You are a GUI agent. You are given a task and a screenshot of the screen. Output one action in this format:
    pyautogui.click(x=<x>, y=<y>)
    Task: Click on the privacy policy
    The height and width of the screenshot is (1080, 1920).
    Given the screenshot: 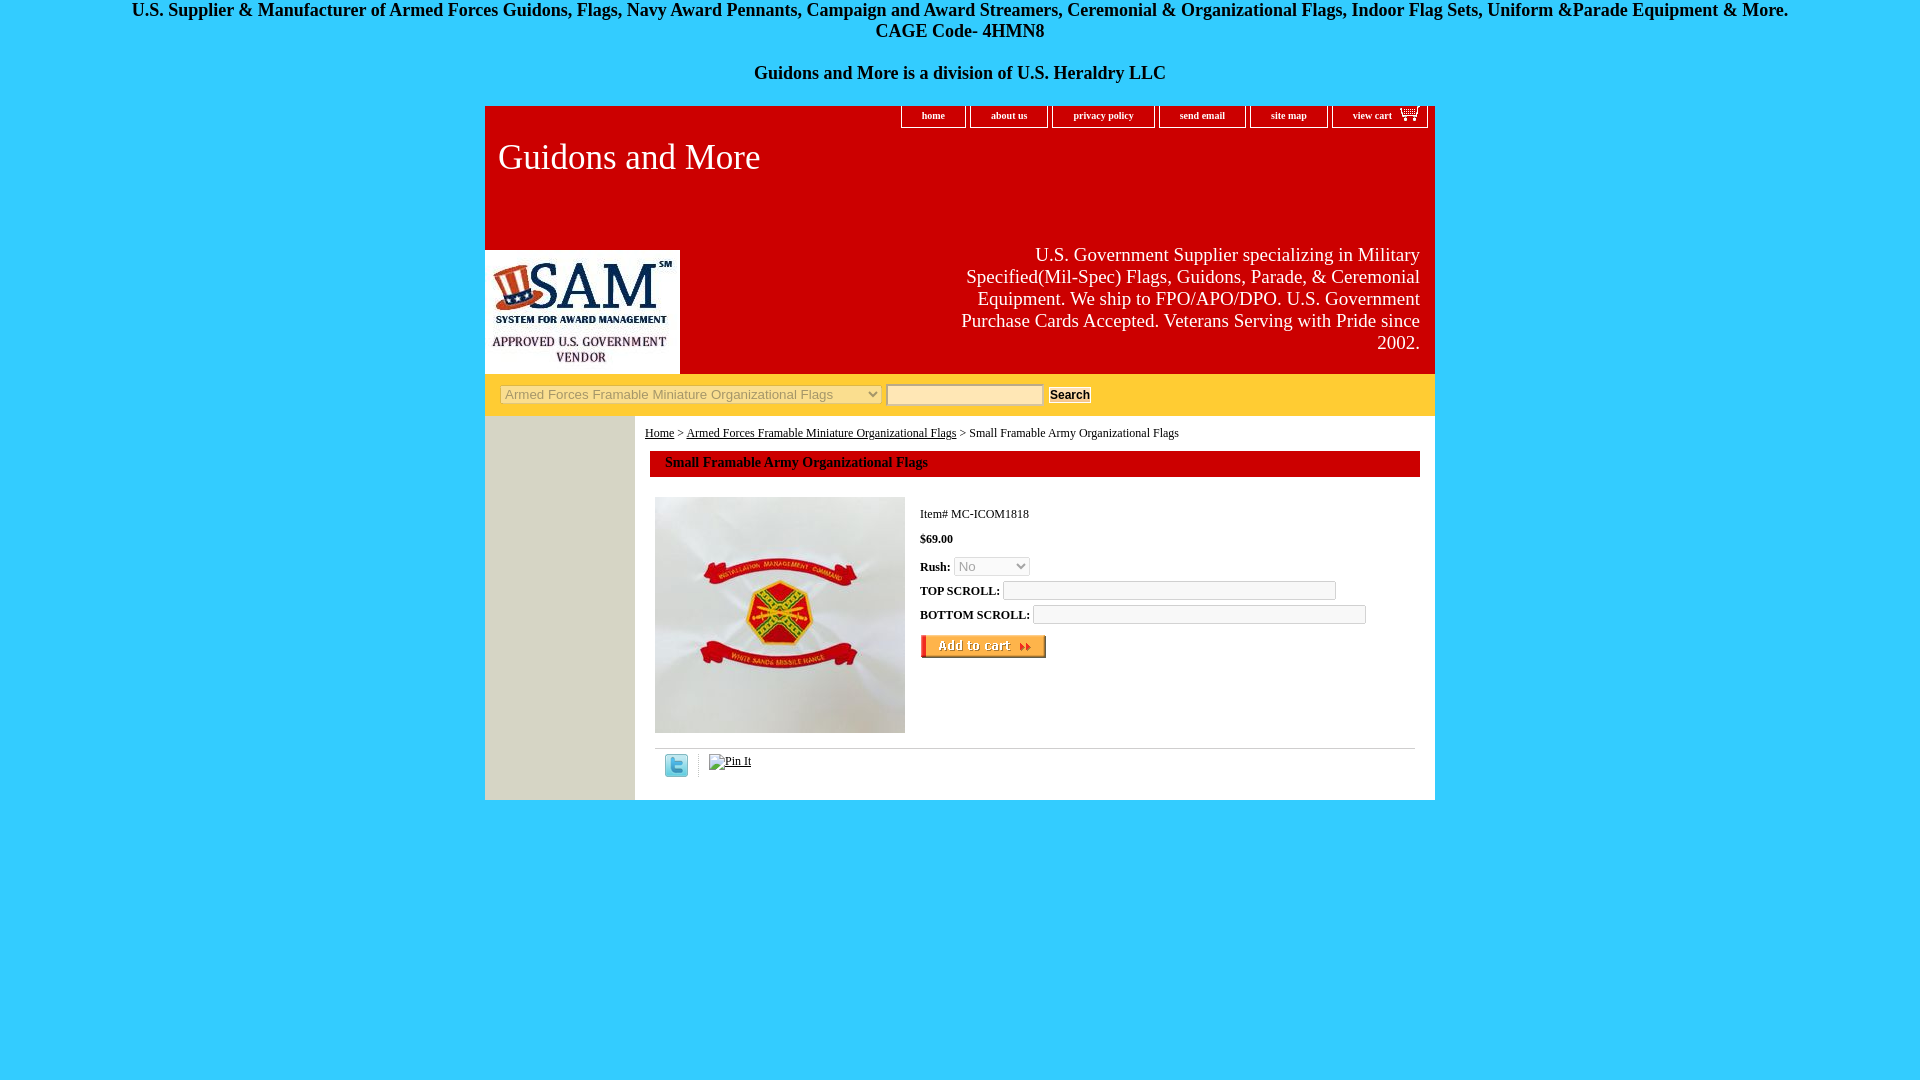 What is the action you would take?
    pyautogui.click(x=1102, y=116)
    